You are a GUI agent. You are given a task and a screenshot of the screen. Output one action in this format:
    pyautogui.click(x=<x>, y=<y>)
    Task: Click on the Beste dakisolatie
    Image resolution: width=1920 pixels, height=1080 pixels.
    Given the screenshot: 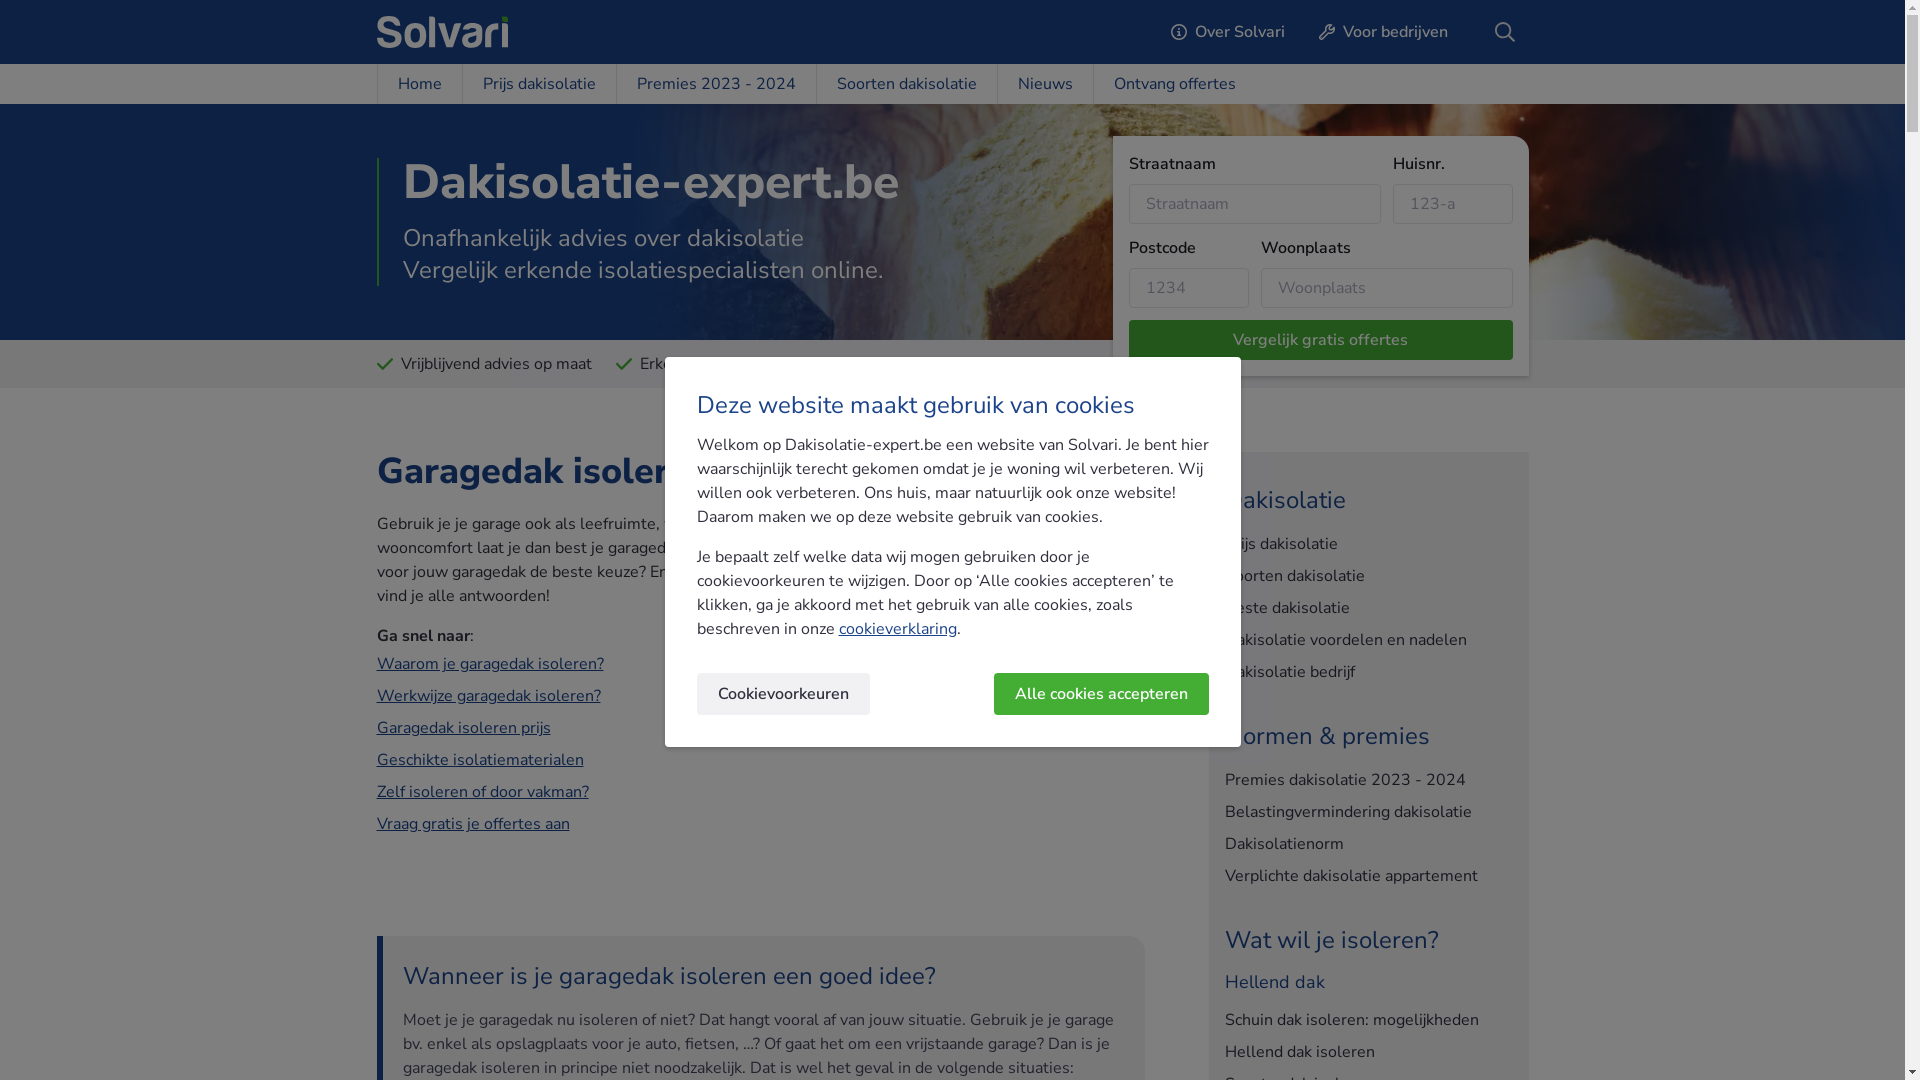 What is the action you would take?
    pyautogui.click(x=1368, y=608)
    